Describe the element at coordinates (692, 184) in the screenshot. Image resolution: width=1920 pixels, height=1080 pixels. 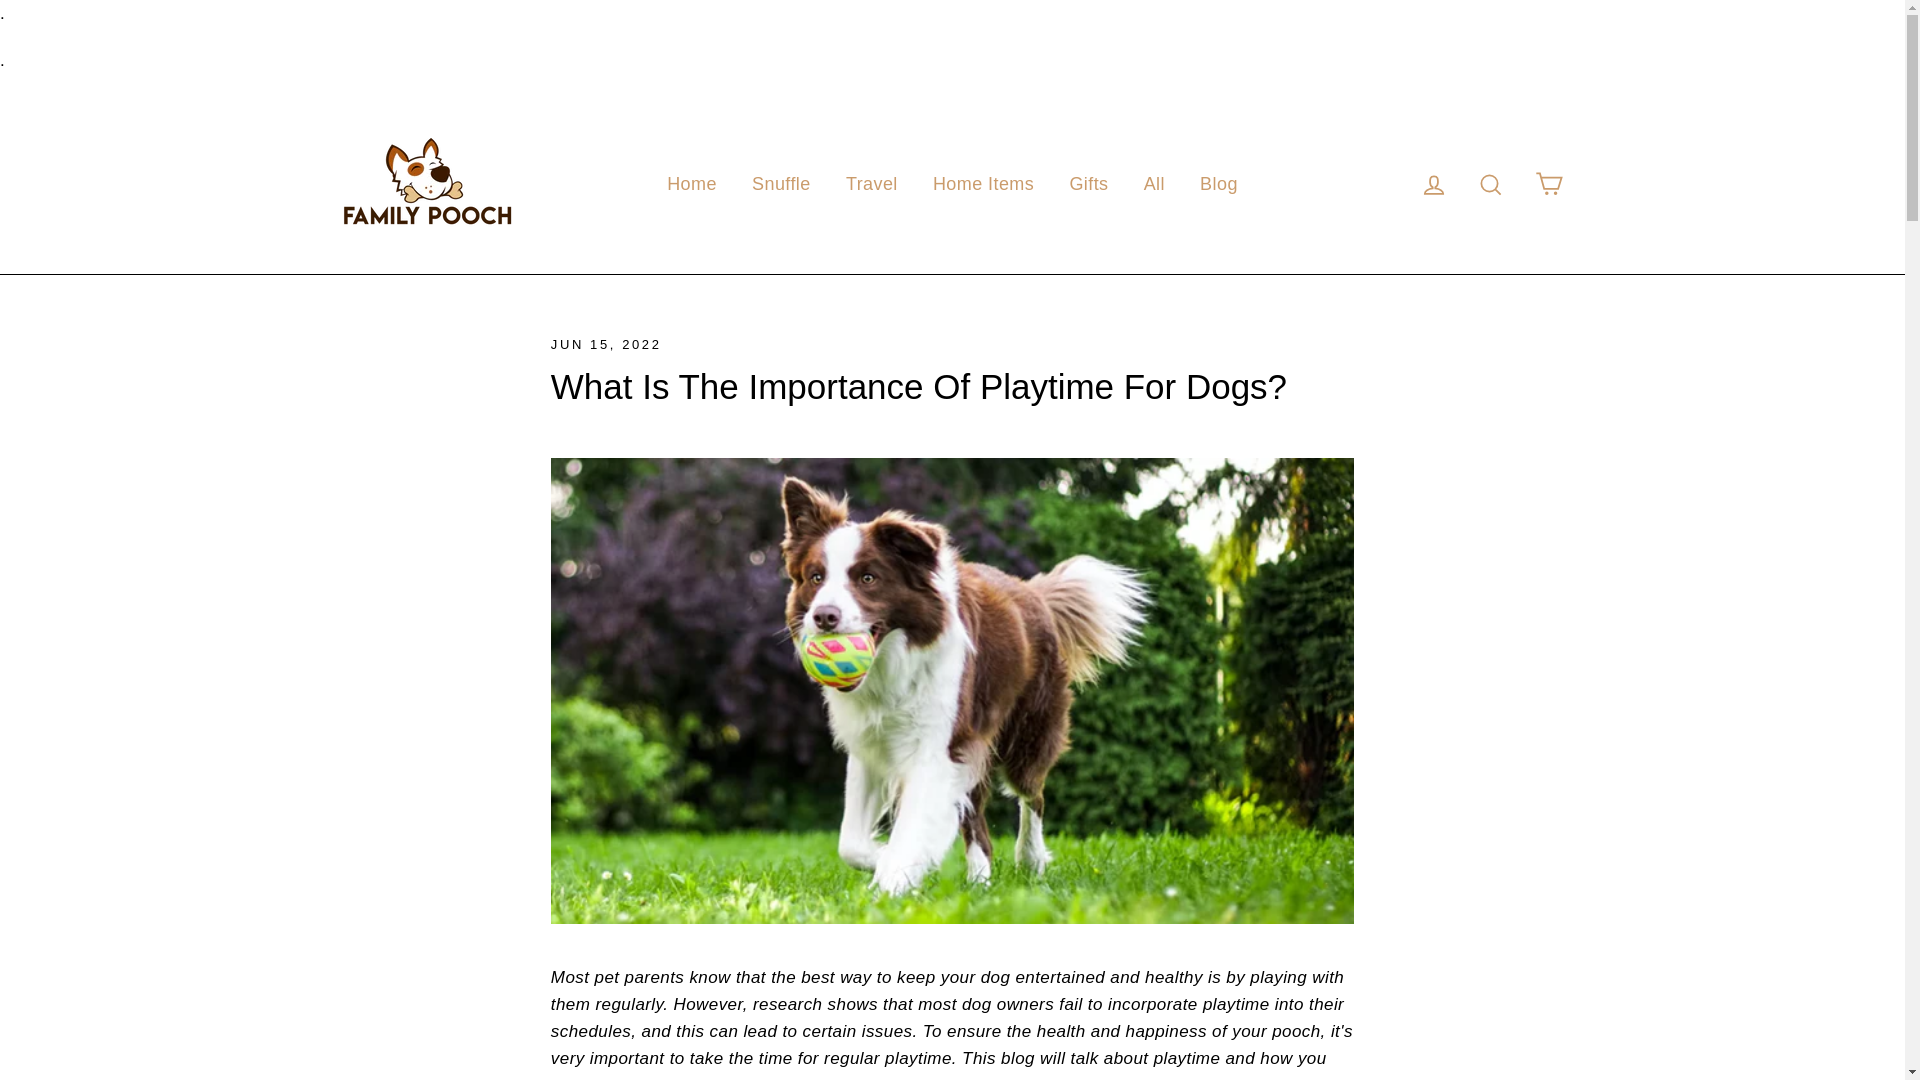
I see `Home` at that location.